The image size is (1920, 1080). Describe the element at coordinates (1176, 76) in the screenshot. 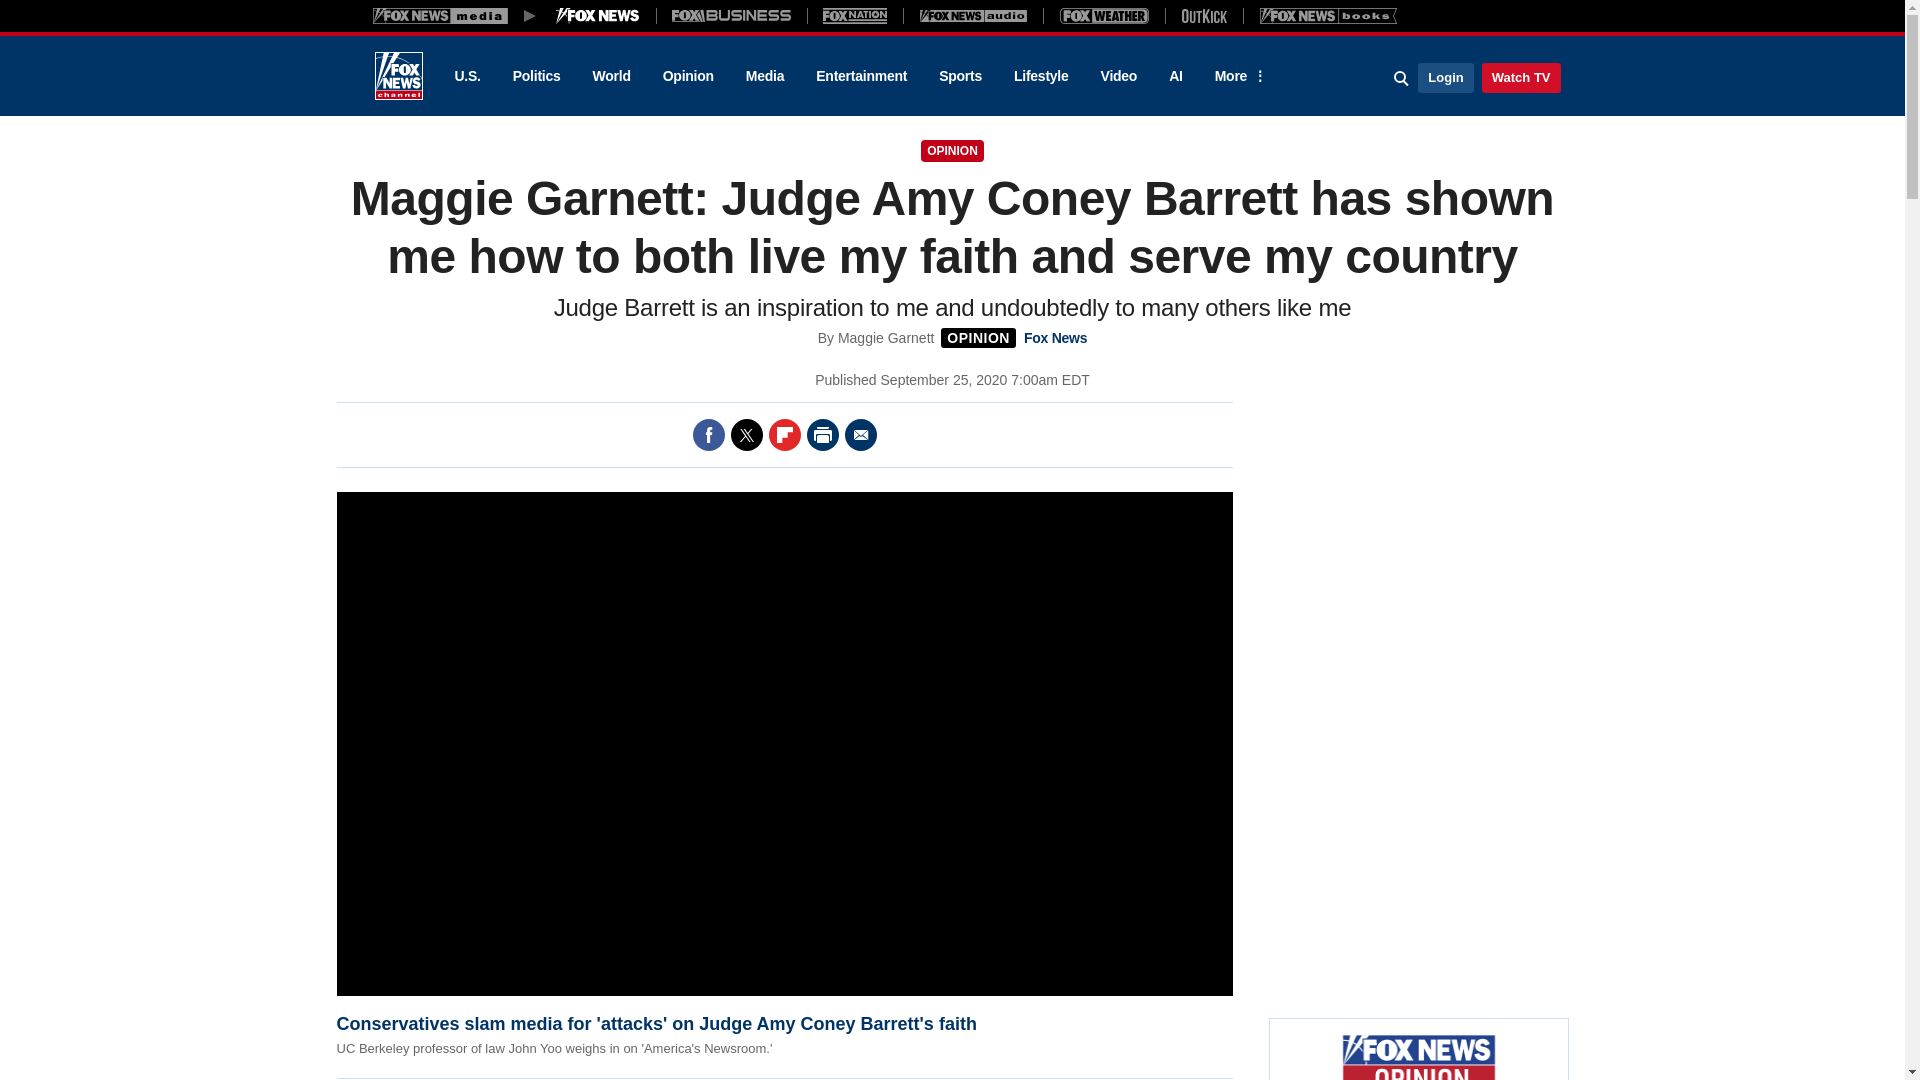

I see `AI` at that location.